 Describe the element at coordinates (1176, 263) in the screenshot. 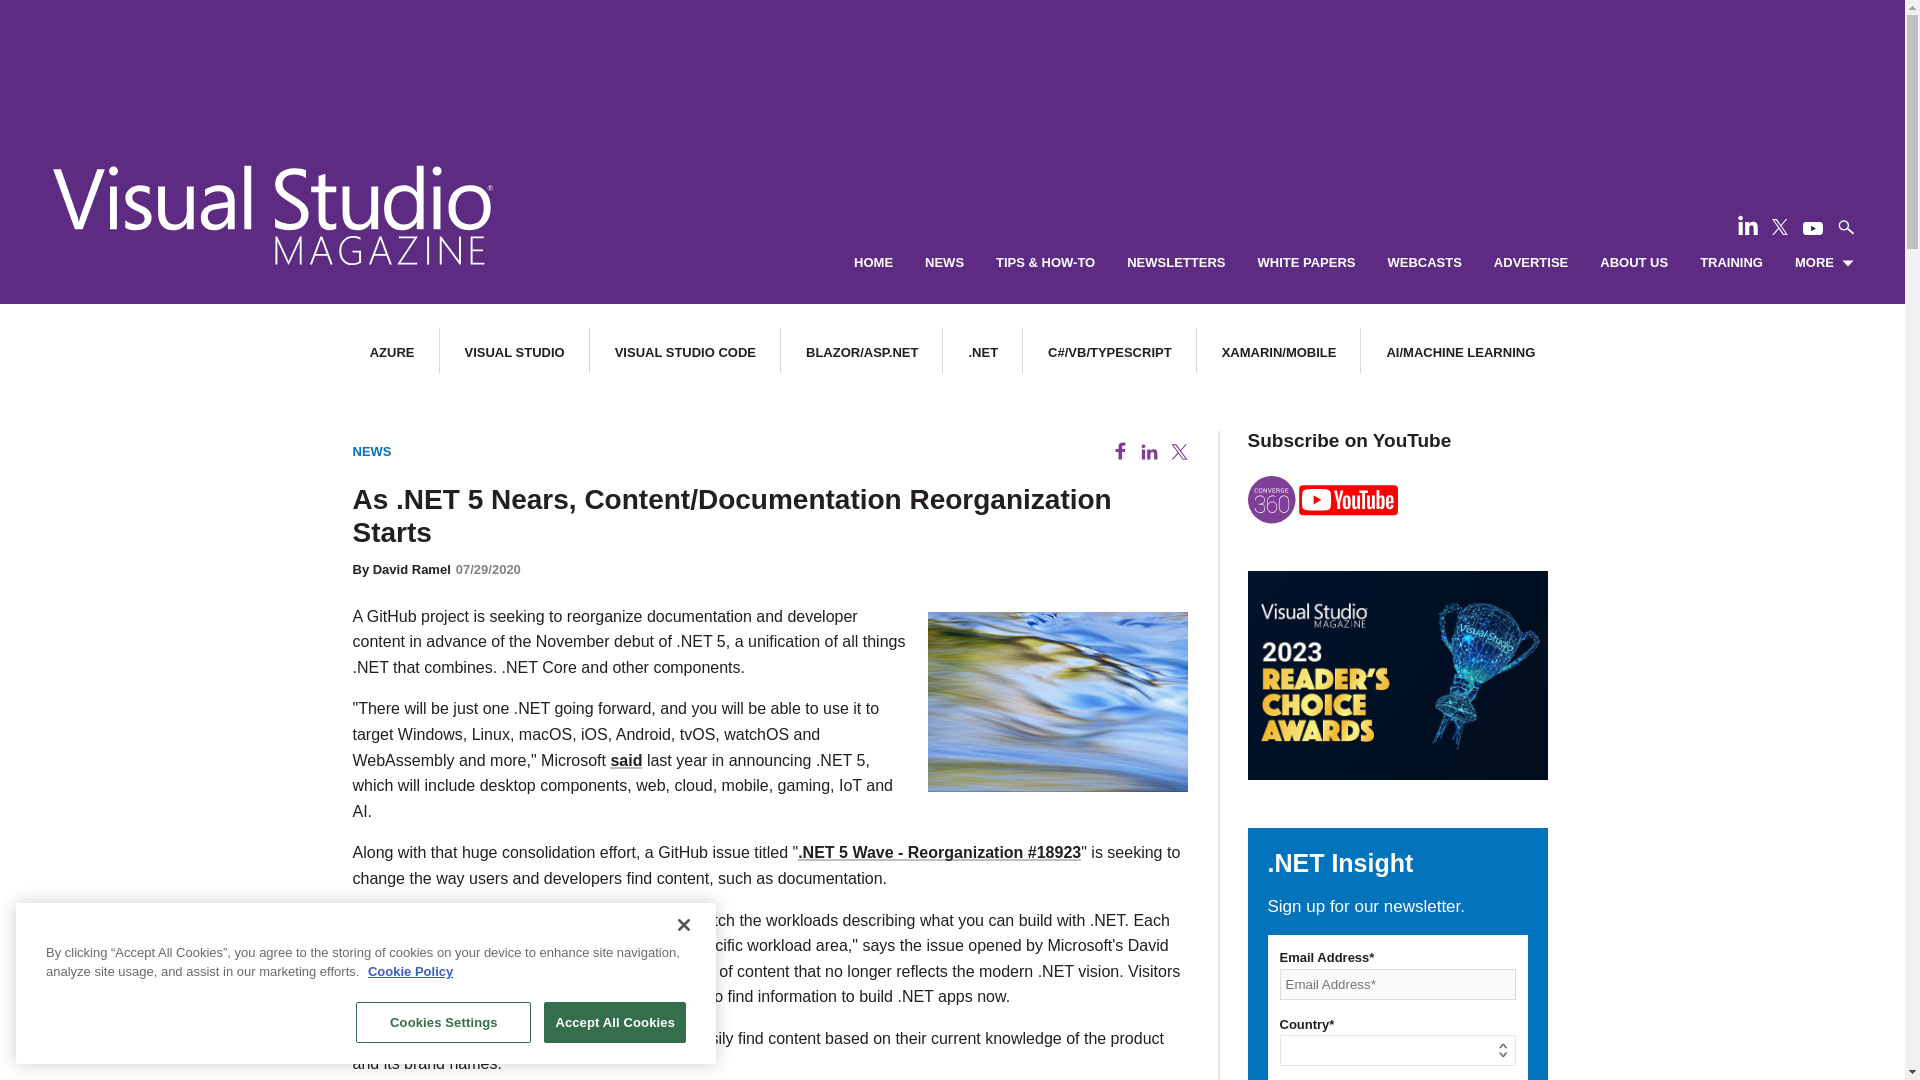

I see `NEWSLETTERS` at that location.